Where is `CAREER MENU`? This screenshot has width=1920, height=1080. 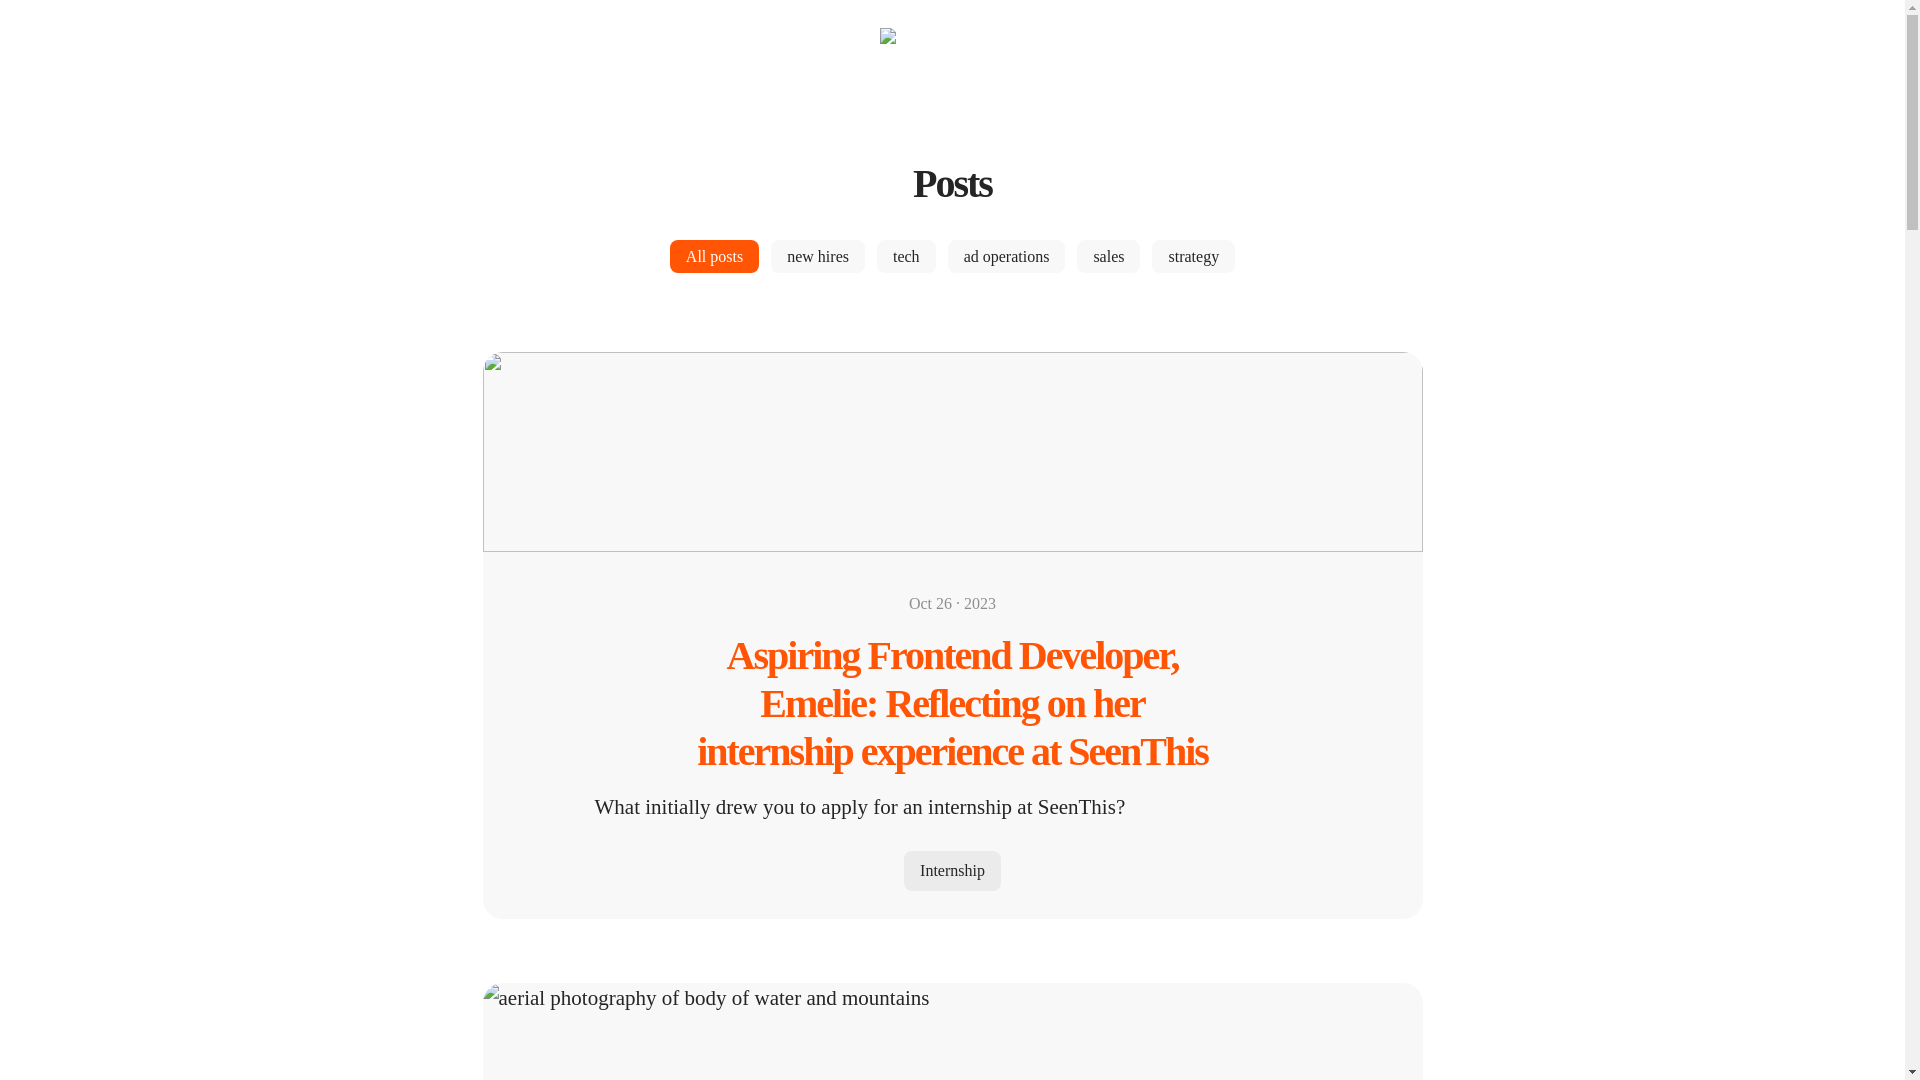
CAREER MENU is located at coordinates (98, 40).